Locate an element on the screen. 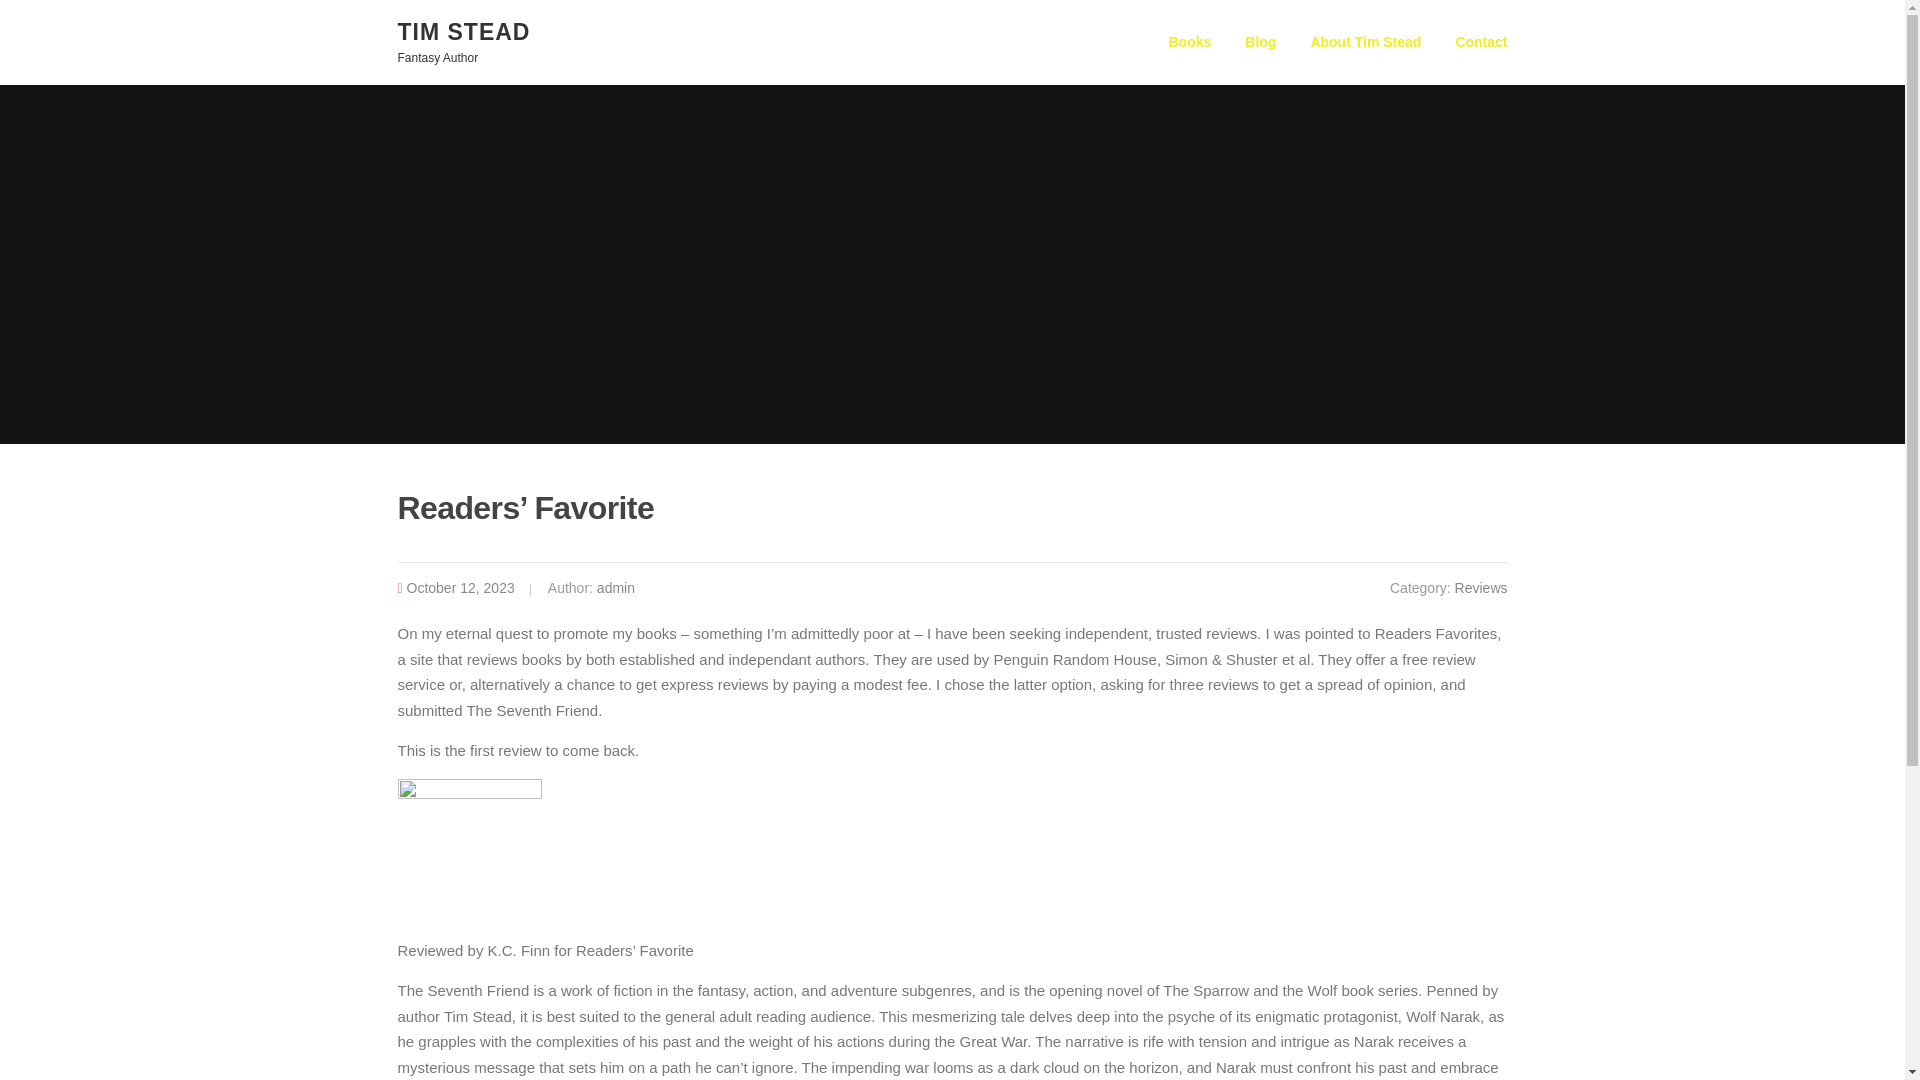 This screenshot has width=1920, height=1080. About Tim Stead is located at coordinates (1365, 42).